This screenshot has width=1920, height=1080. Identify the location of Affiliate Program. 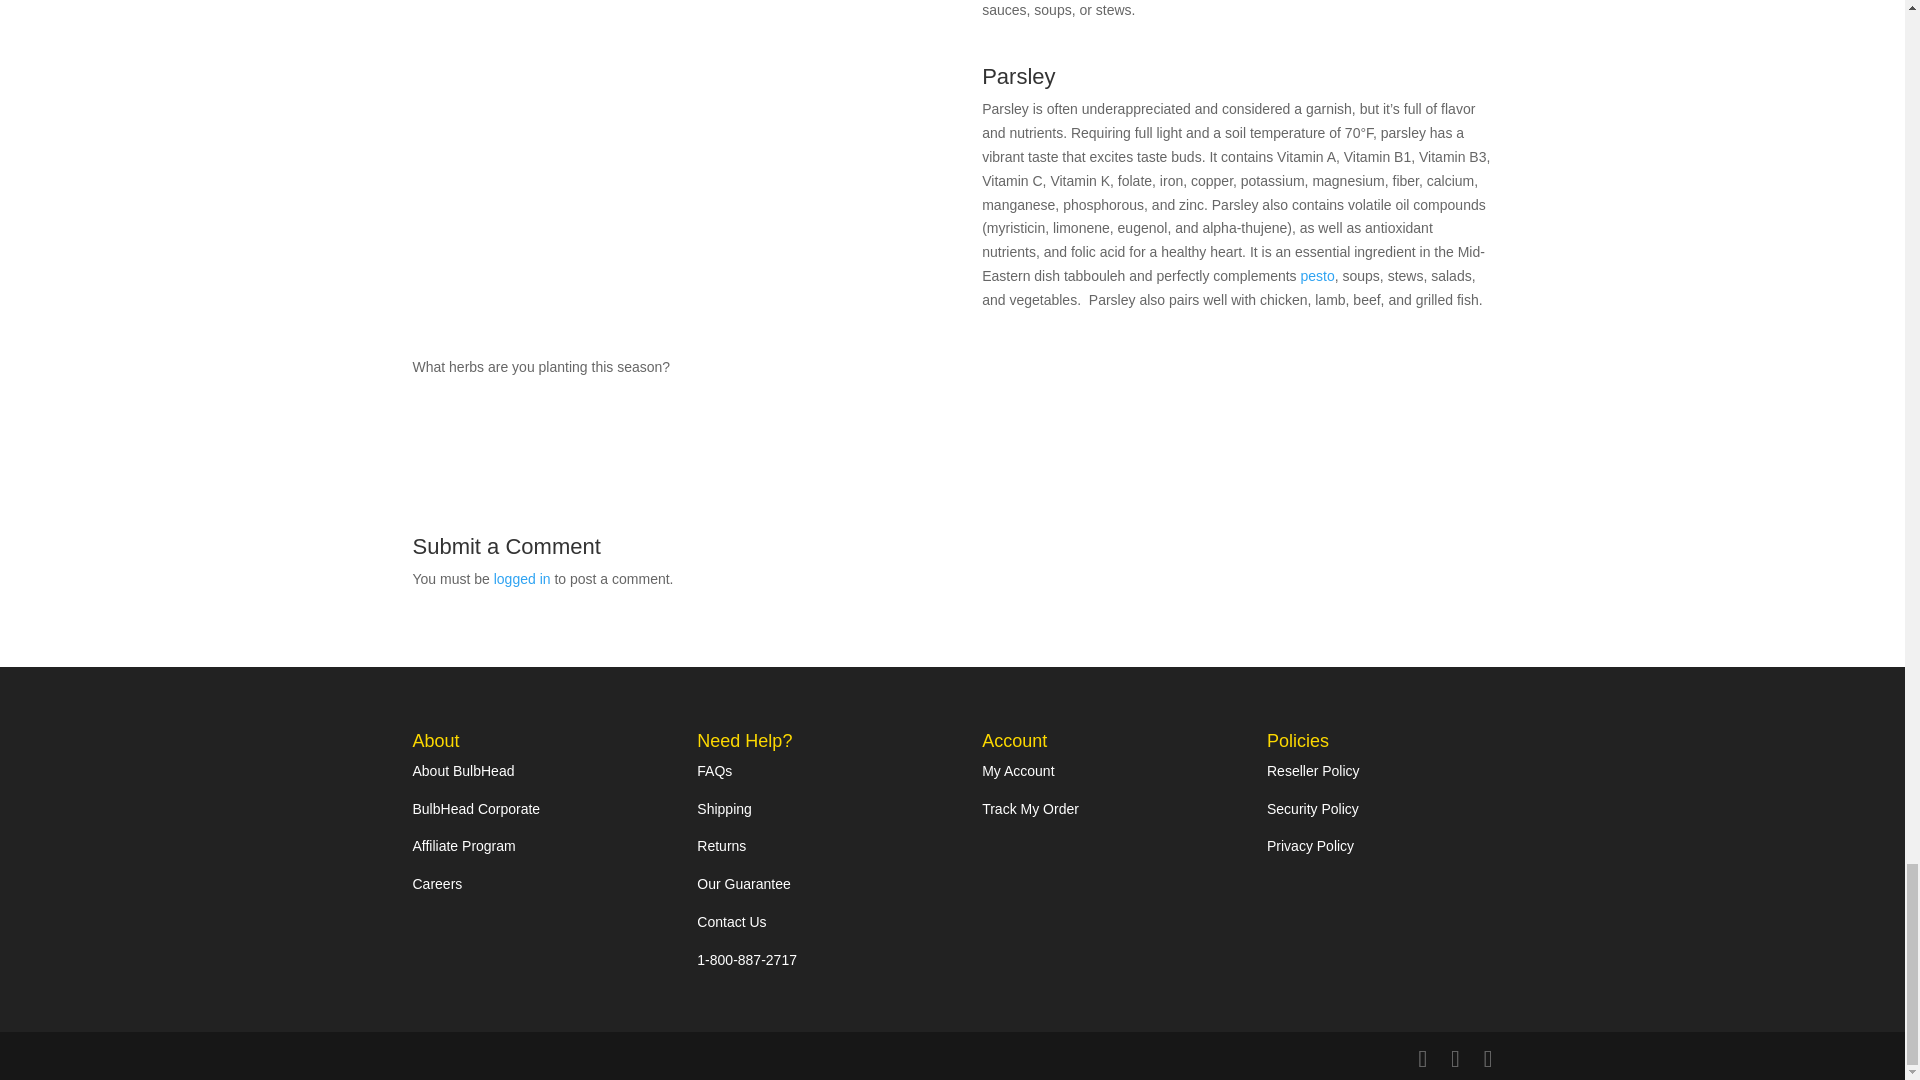
(463, 846).